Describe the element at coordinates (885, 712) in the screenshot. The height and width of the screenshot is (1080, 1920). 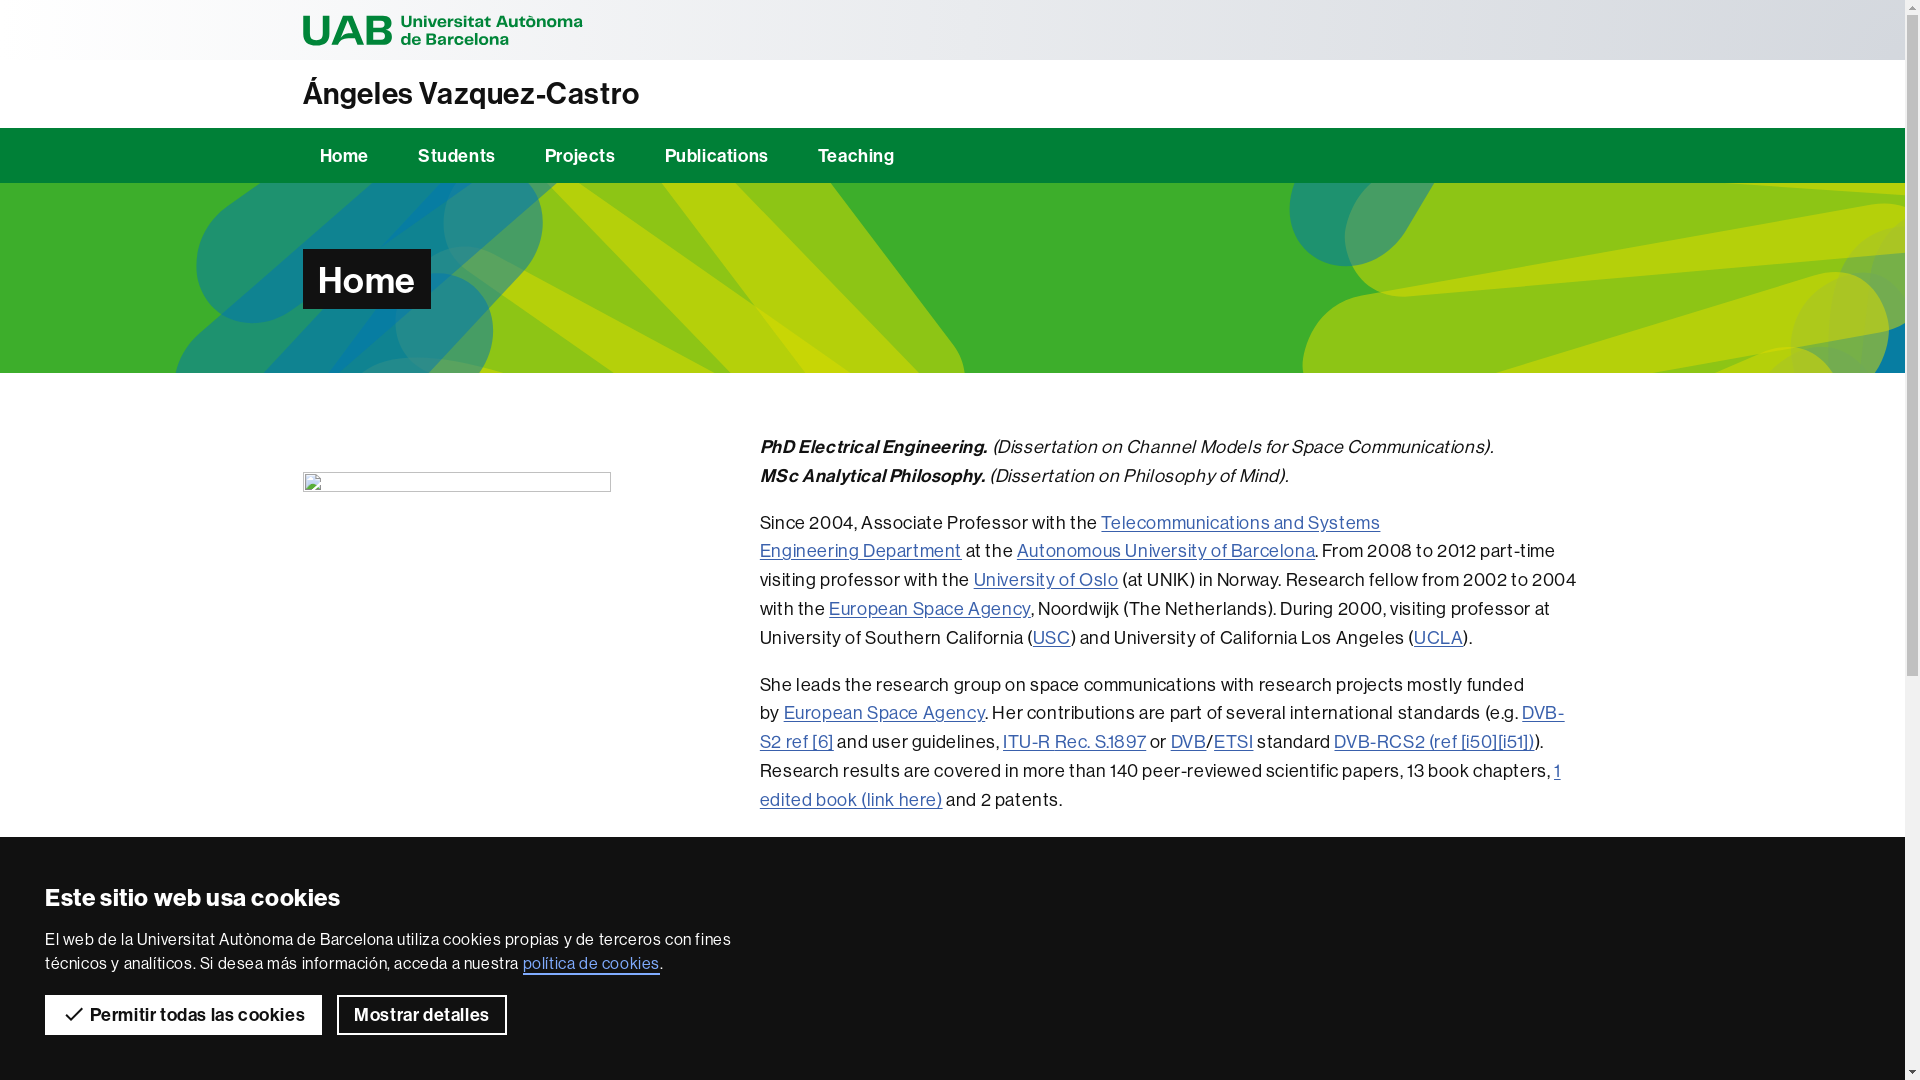
I see `European Space Agency` at that location.